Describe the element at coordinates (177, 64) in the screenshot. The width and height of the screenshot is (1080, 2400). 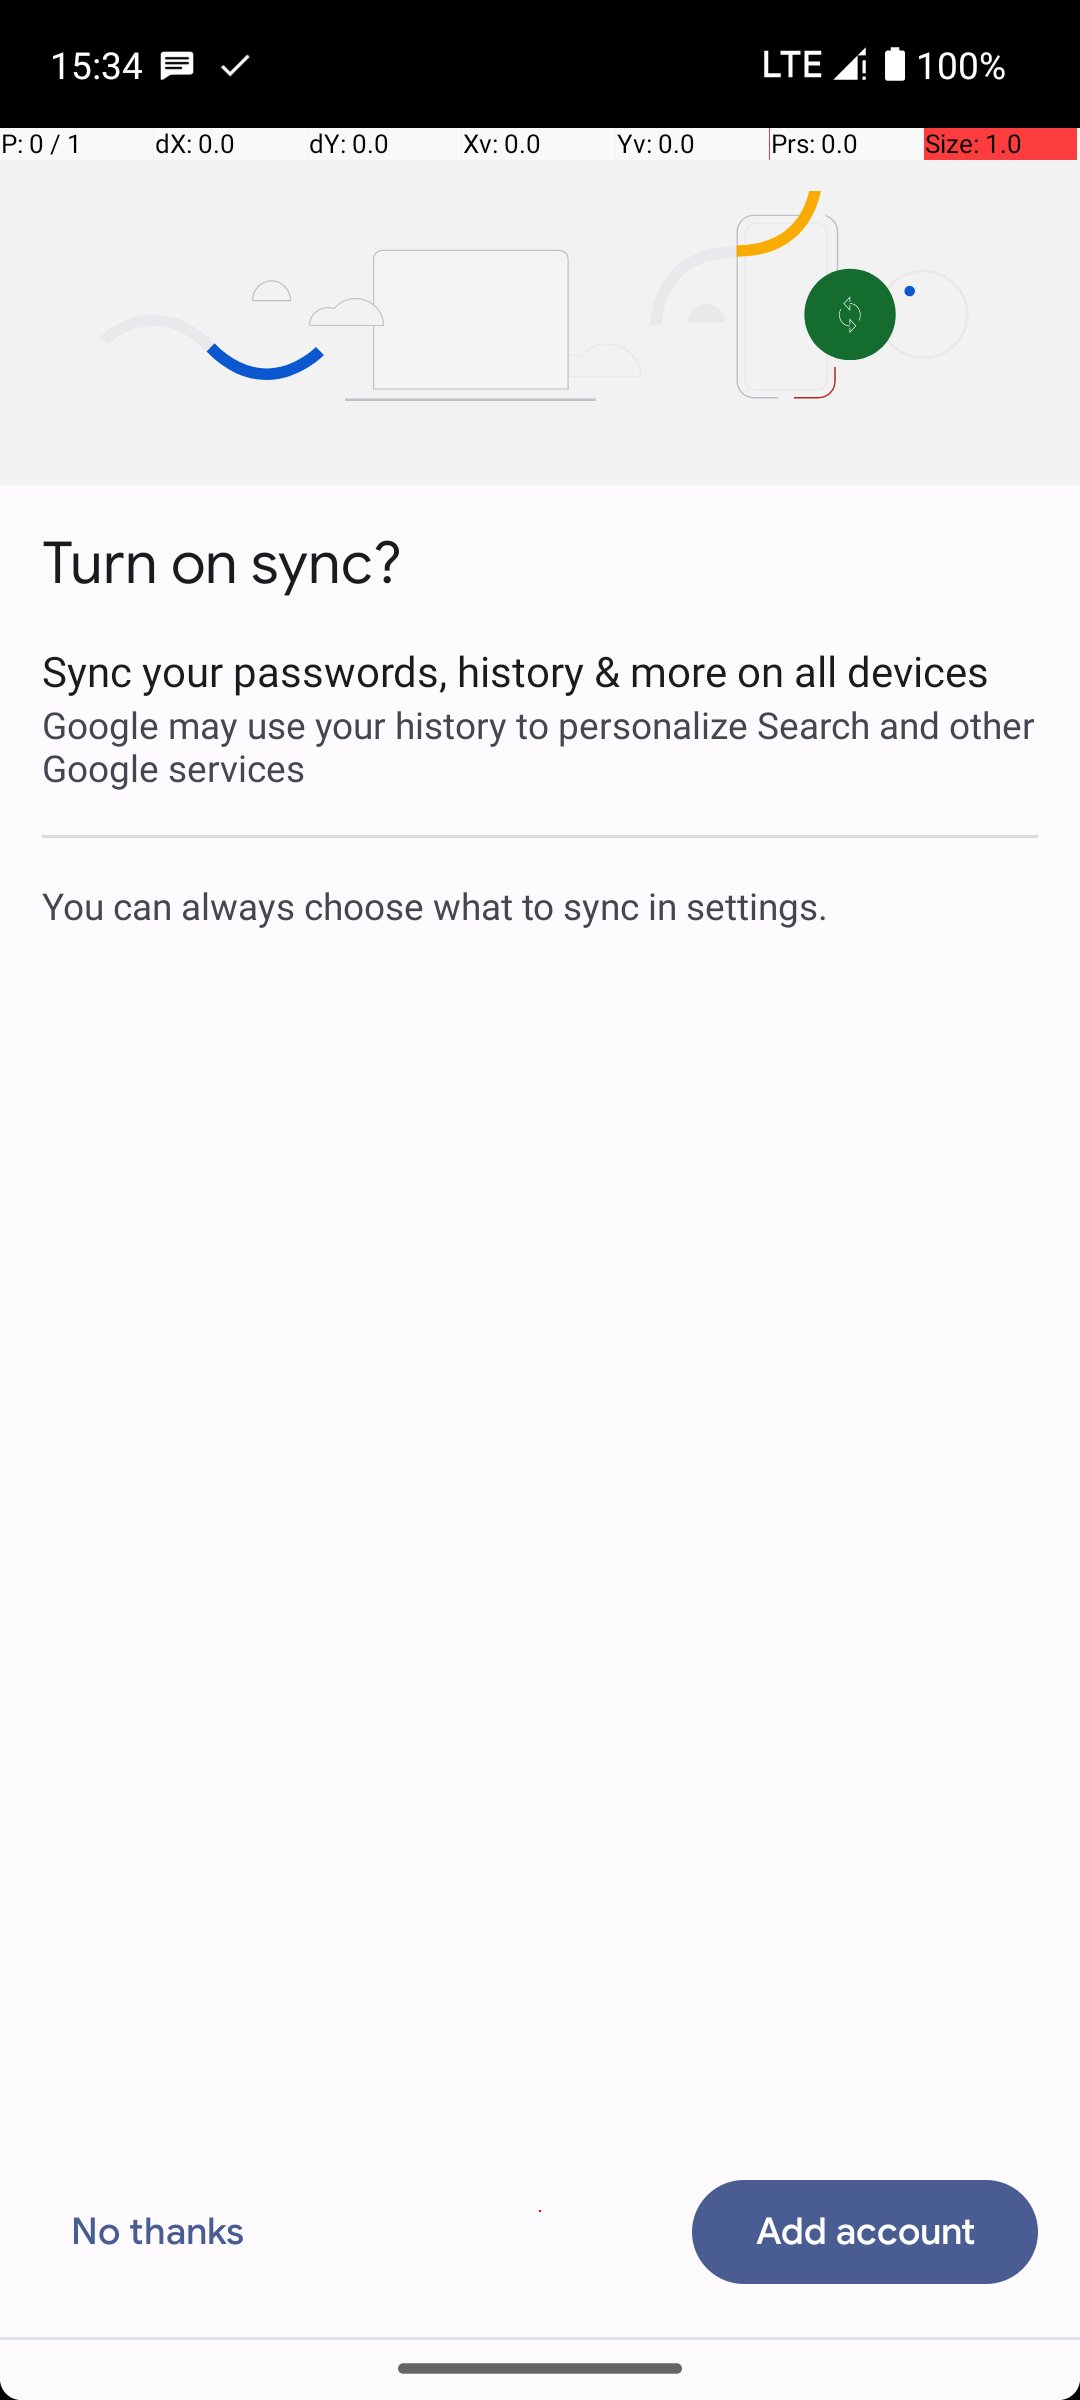
I see `SMS Messenger notification: Daniel Ali` at that location.